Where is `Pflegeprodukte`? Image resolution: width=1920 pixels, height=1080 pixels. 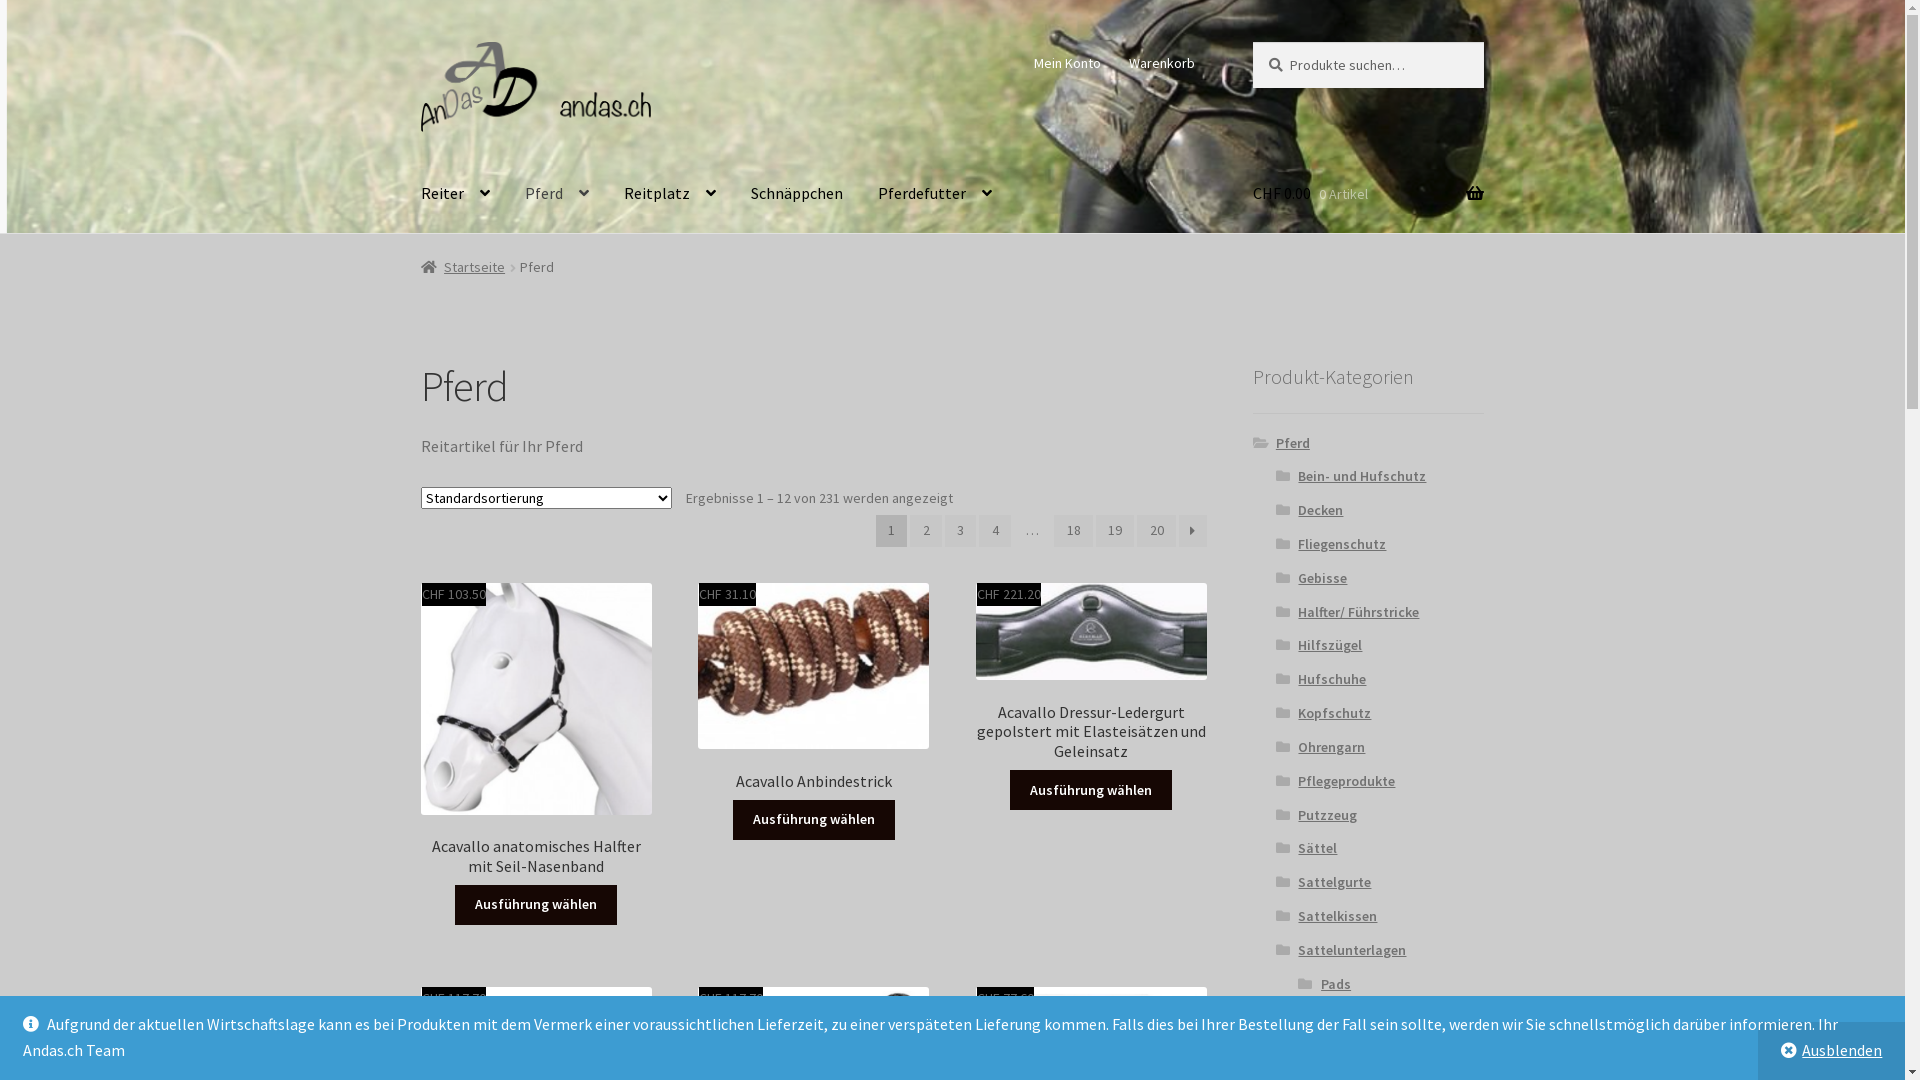 Pflegeprodukte is located at coordinates (1346, 781).